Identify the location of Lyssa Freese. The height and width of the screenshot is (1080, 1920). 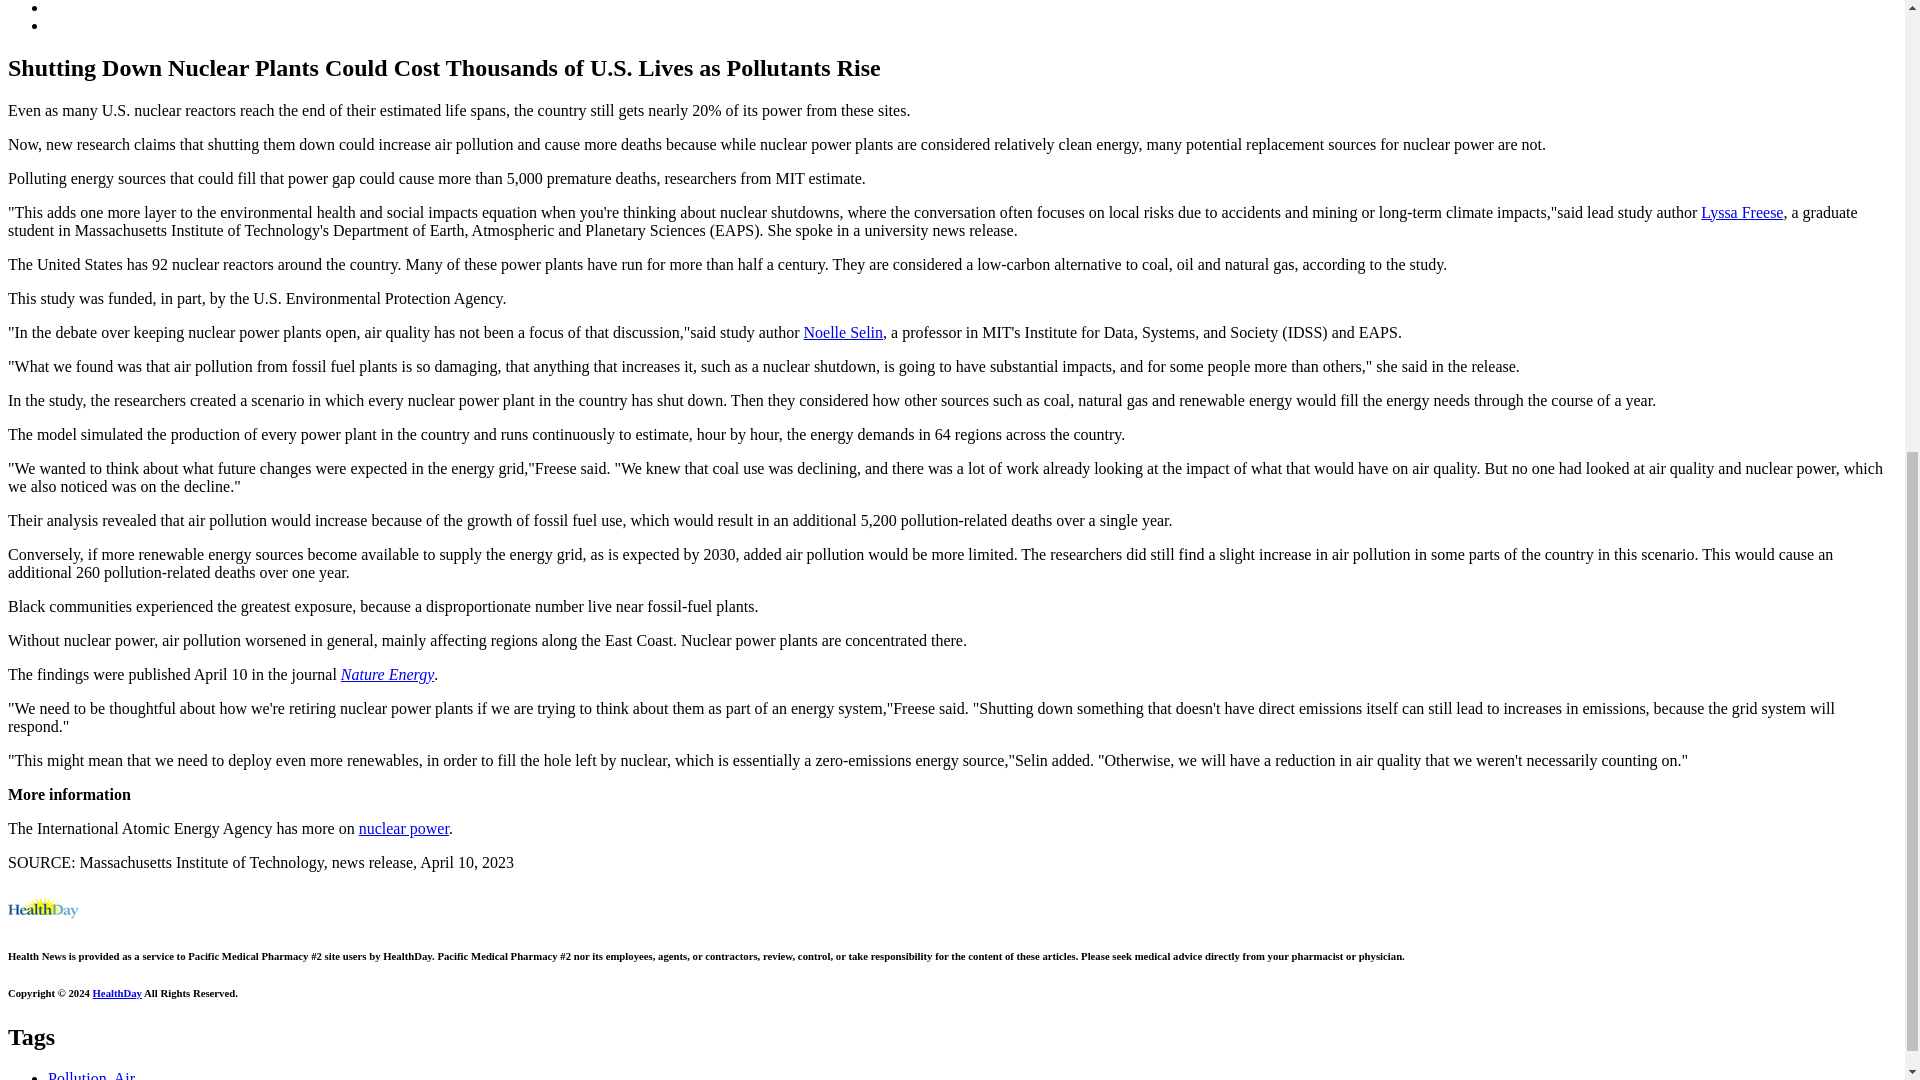
(1742, 212).